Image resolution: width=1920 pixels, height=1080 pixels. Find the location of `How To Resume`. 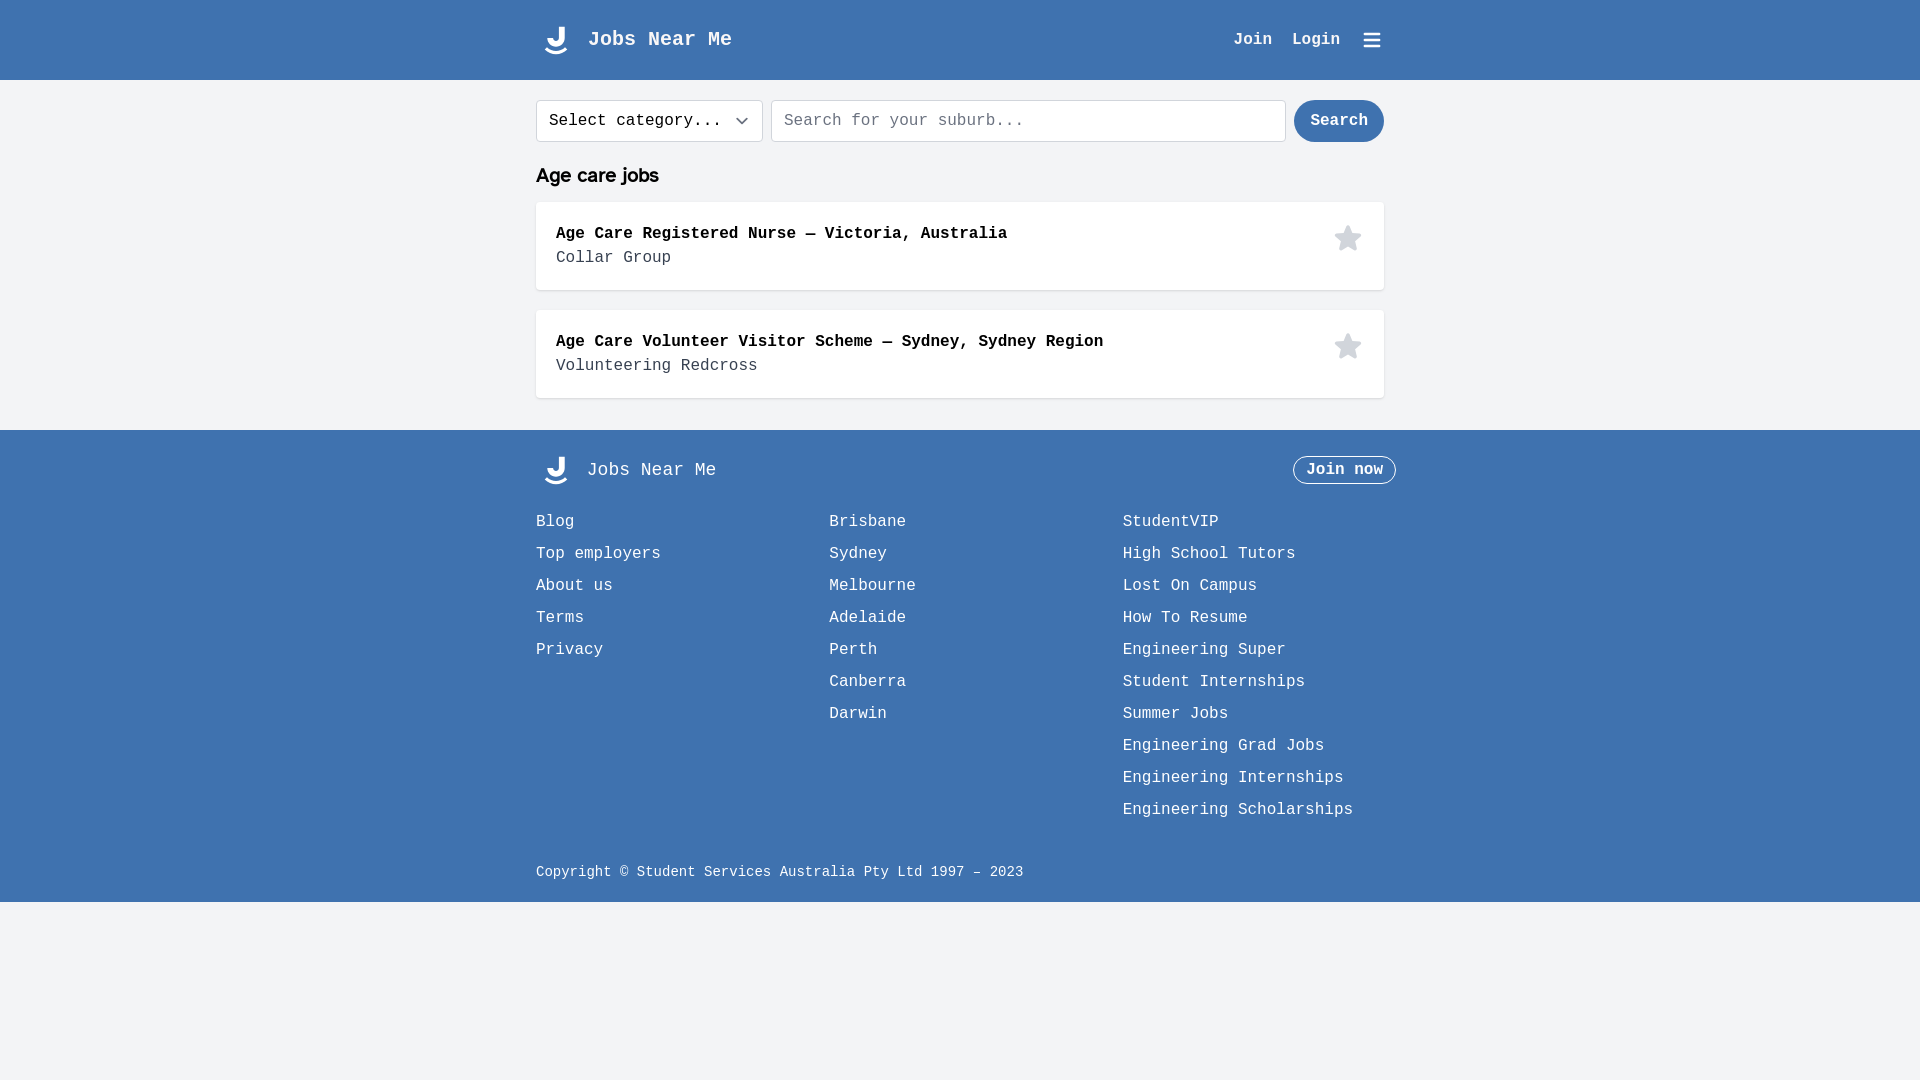

How To Resume is located at coordinates (1186, 618).